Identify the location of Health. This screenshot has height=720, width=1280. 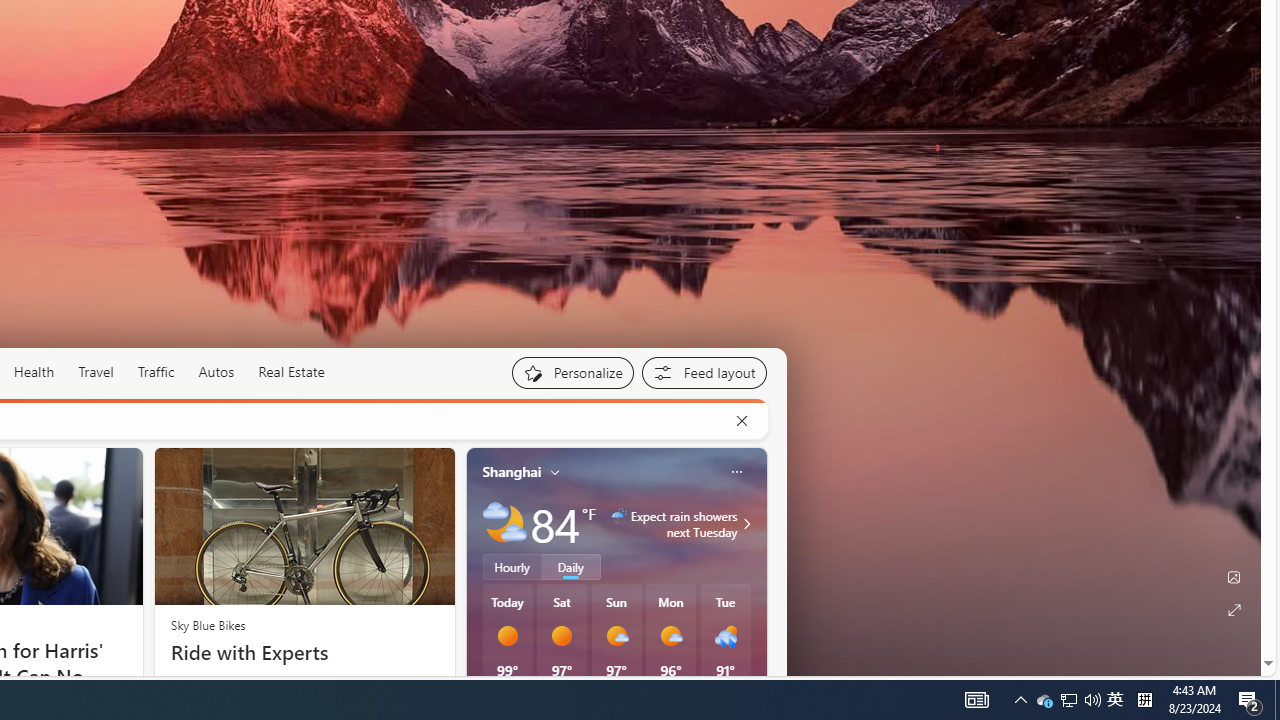
(34, 372).